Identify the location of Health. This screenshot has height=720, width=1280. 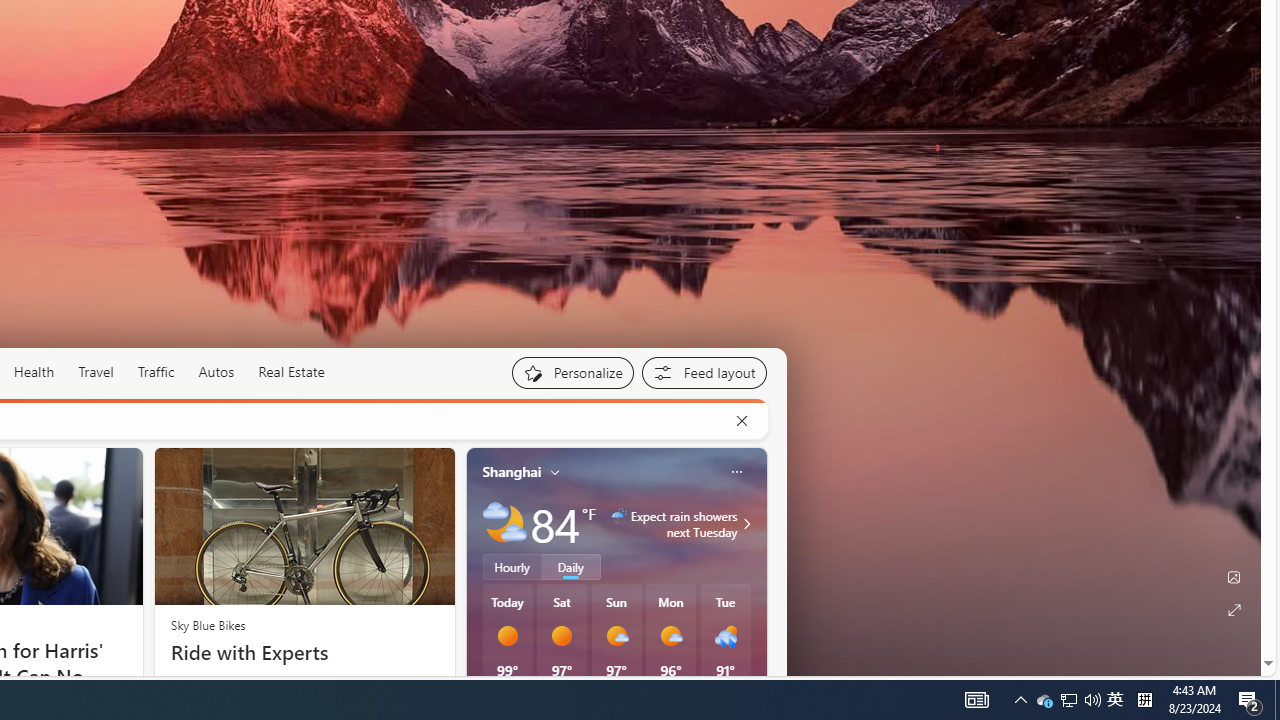
(34, 372).